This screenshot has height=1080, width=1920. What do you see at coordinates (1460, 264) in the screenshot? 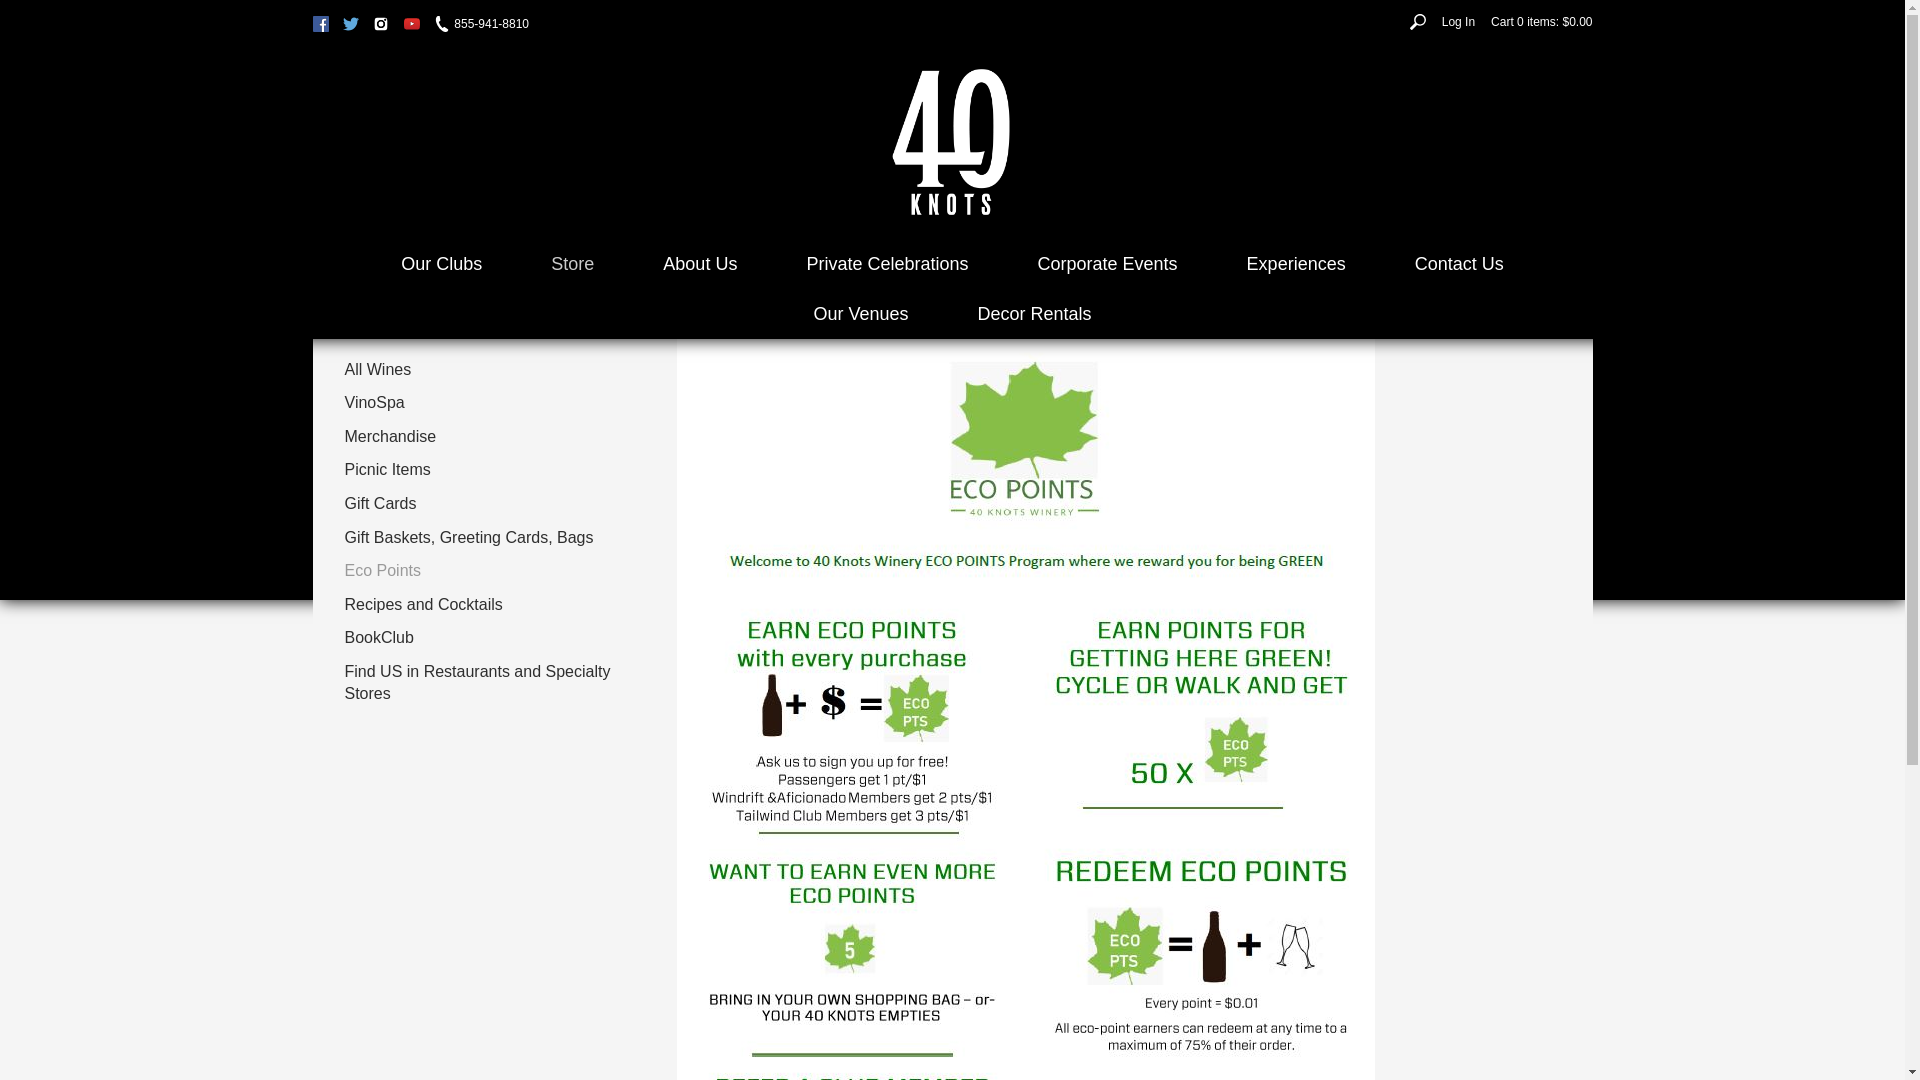
I see `Contact Us` at bounding box center [1460, 264].